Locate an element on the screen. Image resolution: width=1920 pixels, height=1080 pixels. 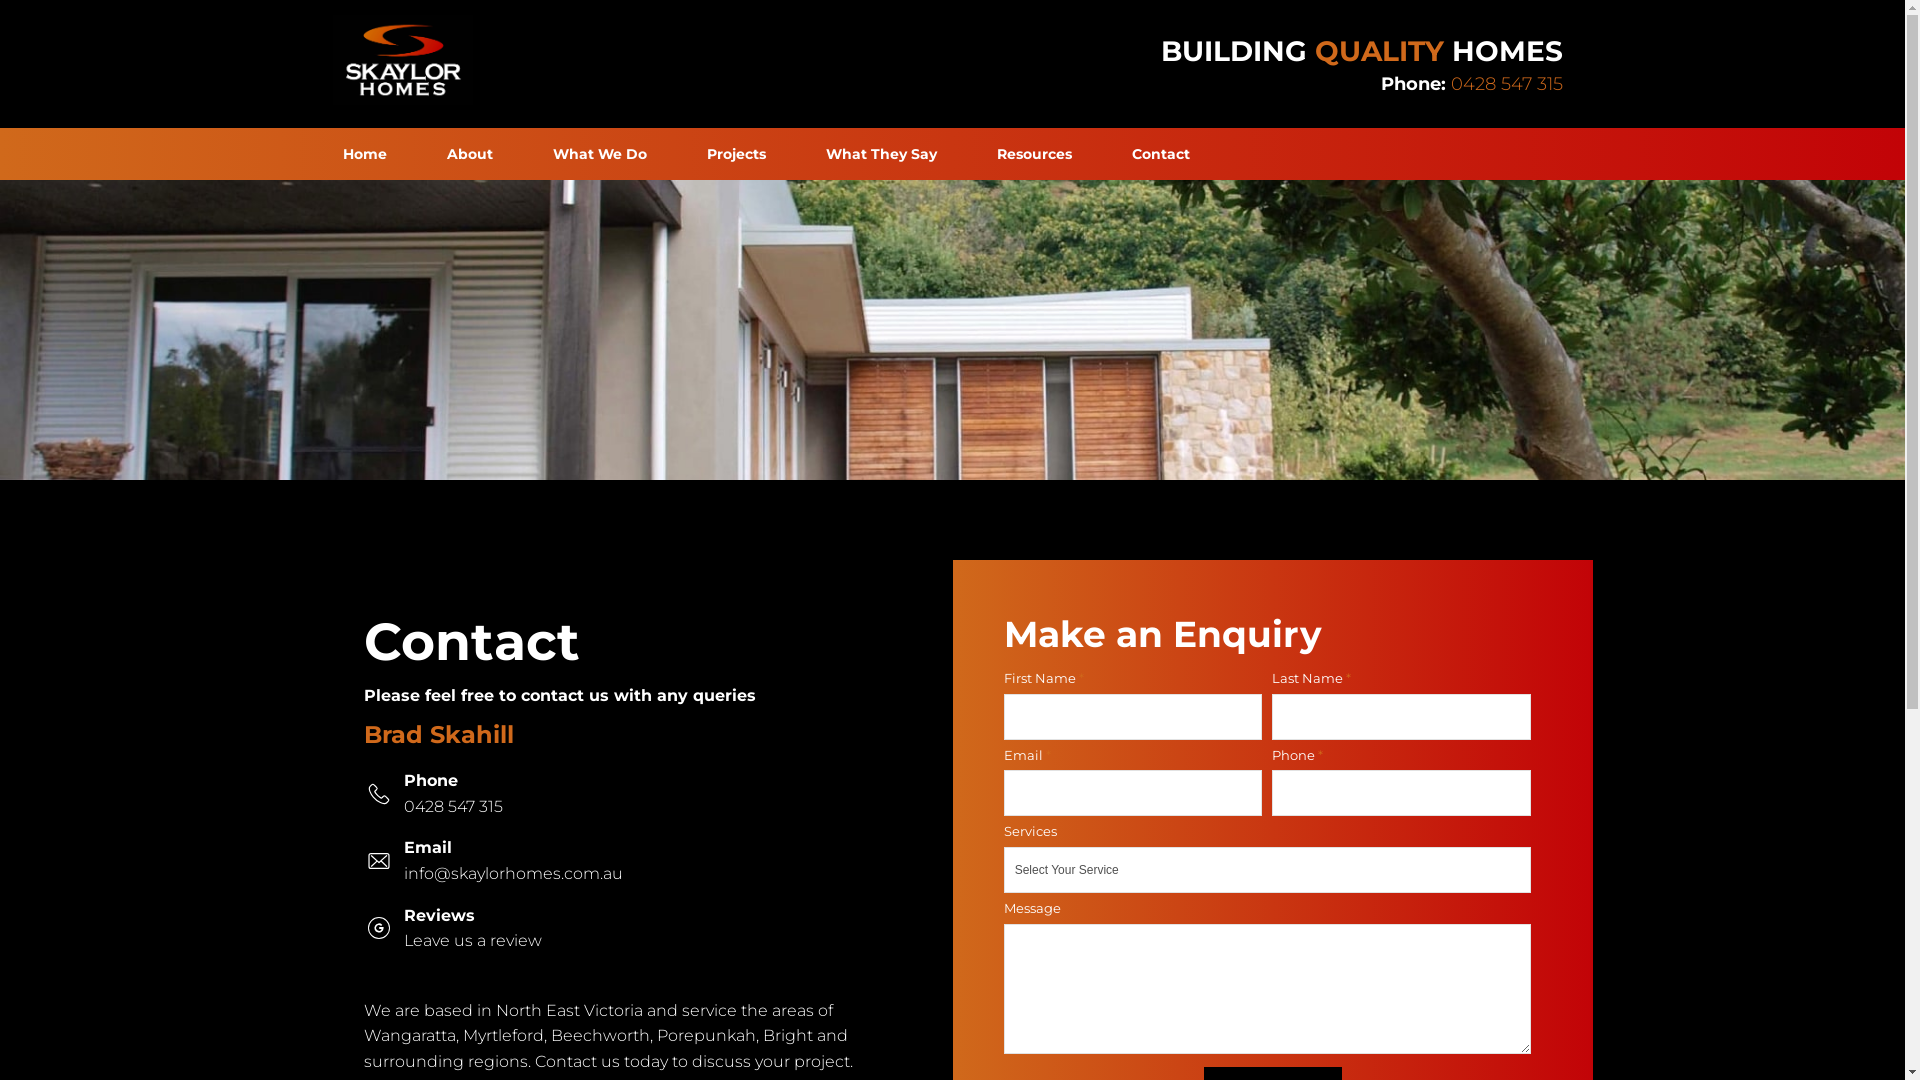
Message is located at coordinates (1268, 989).